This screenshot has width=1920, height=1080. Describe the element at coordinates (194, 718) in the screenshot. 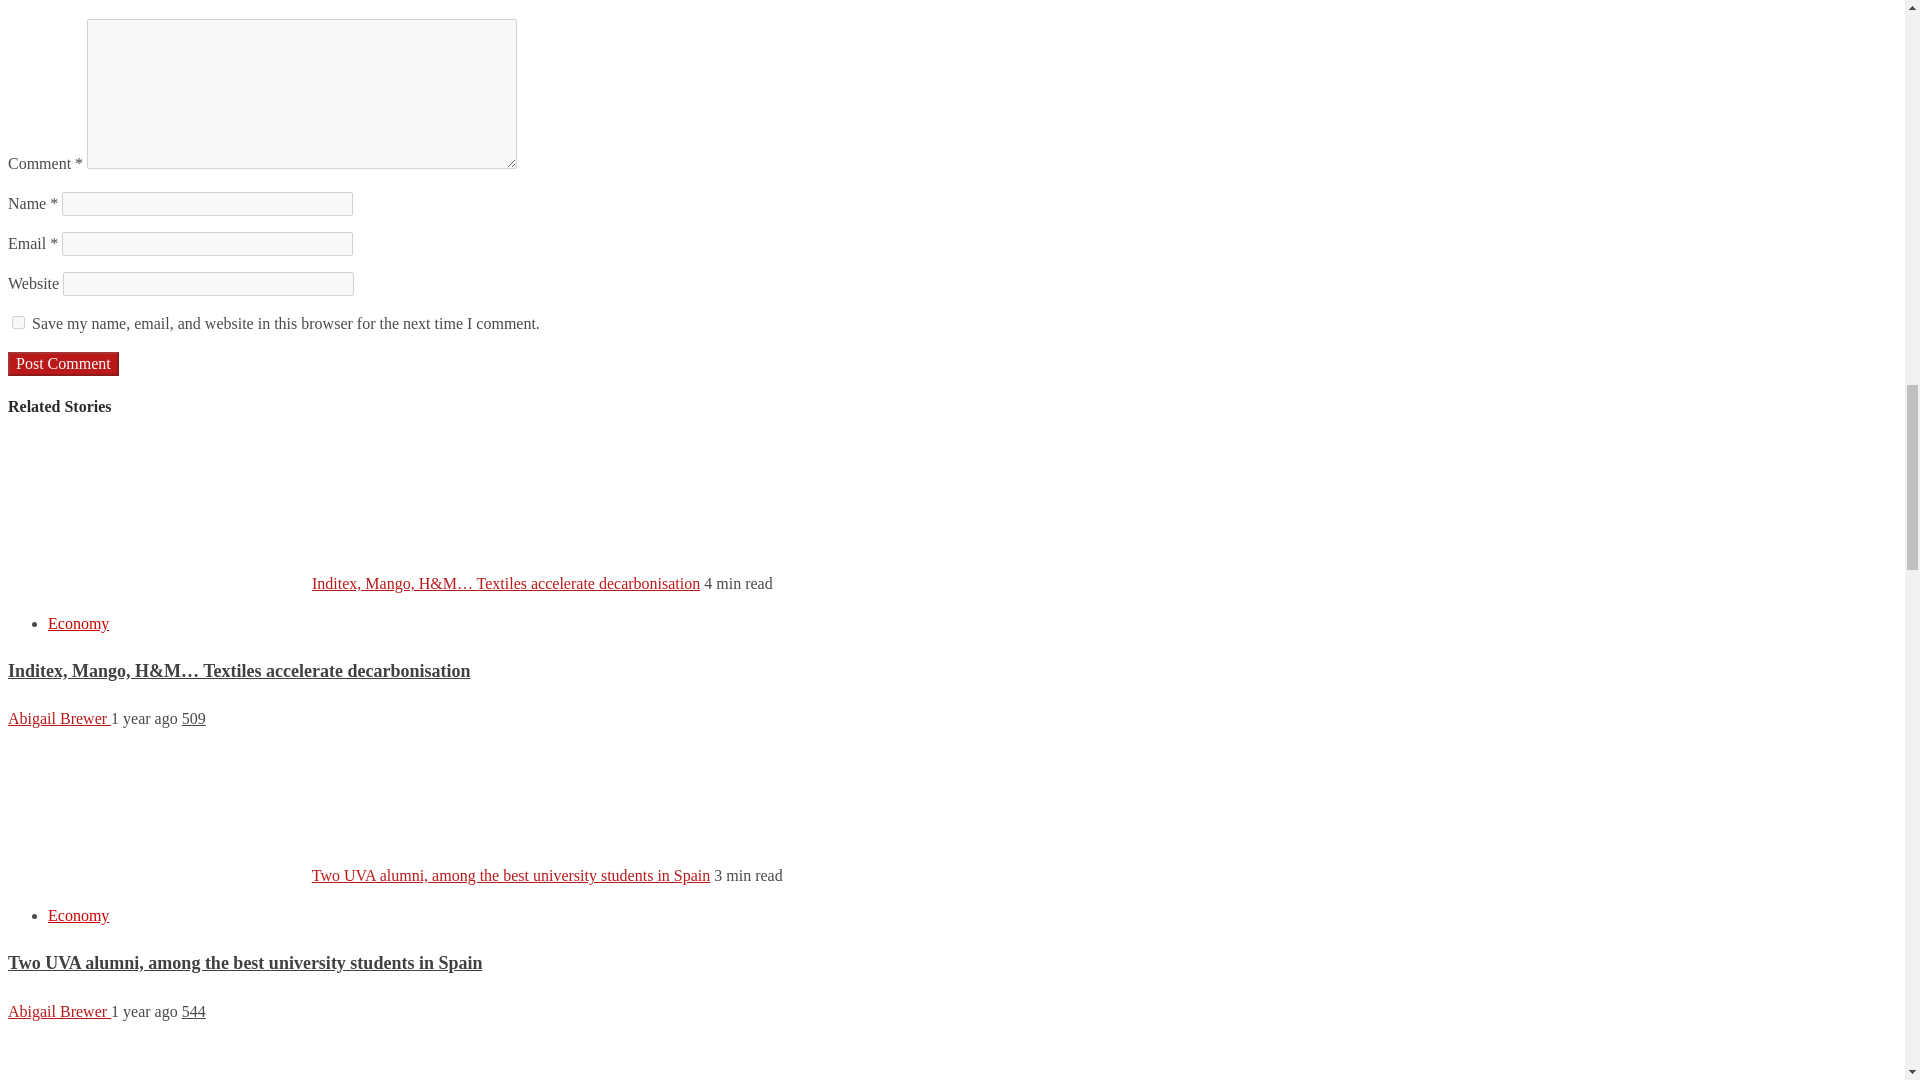

I see `509` at that location.